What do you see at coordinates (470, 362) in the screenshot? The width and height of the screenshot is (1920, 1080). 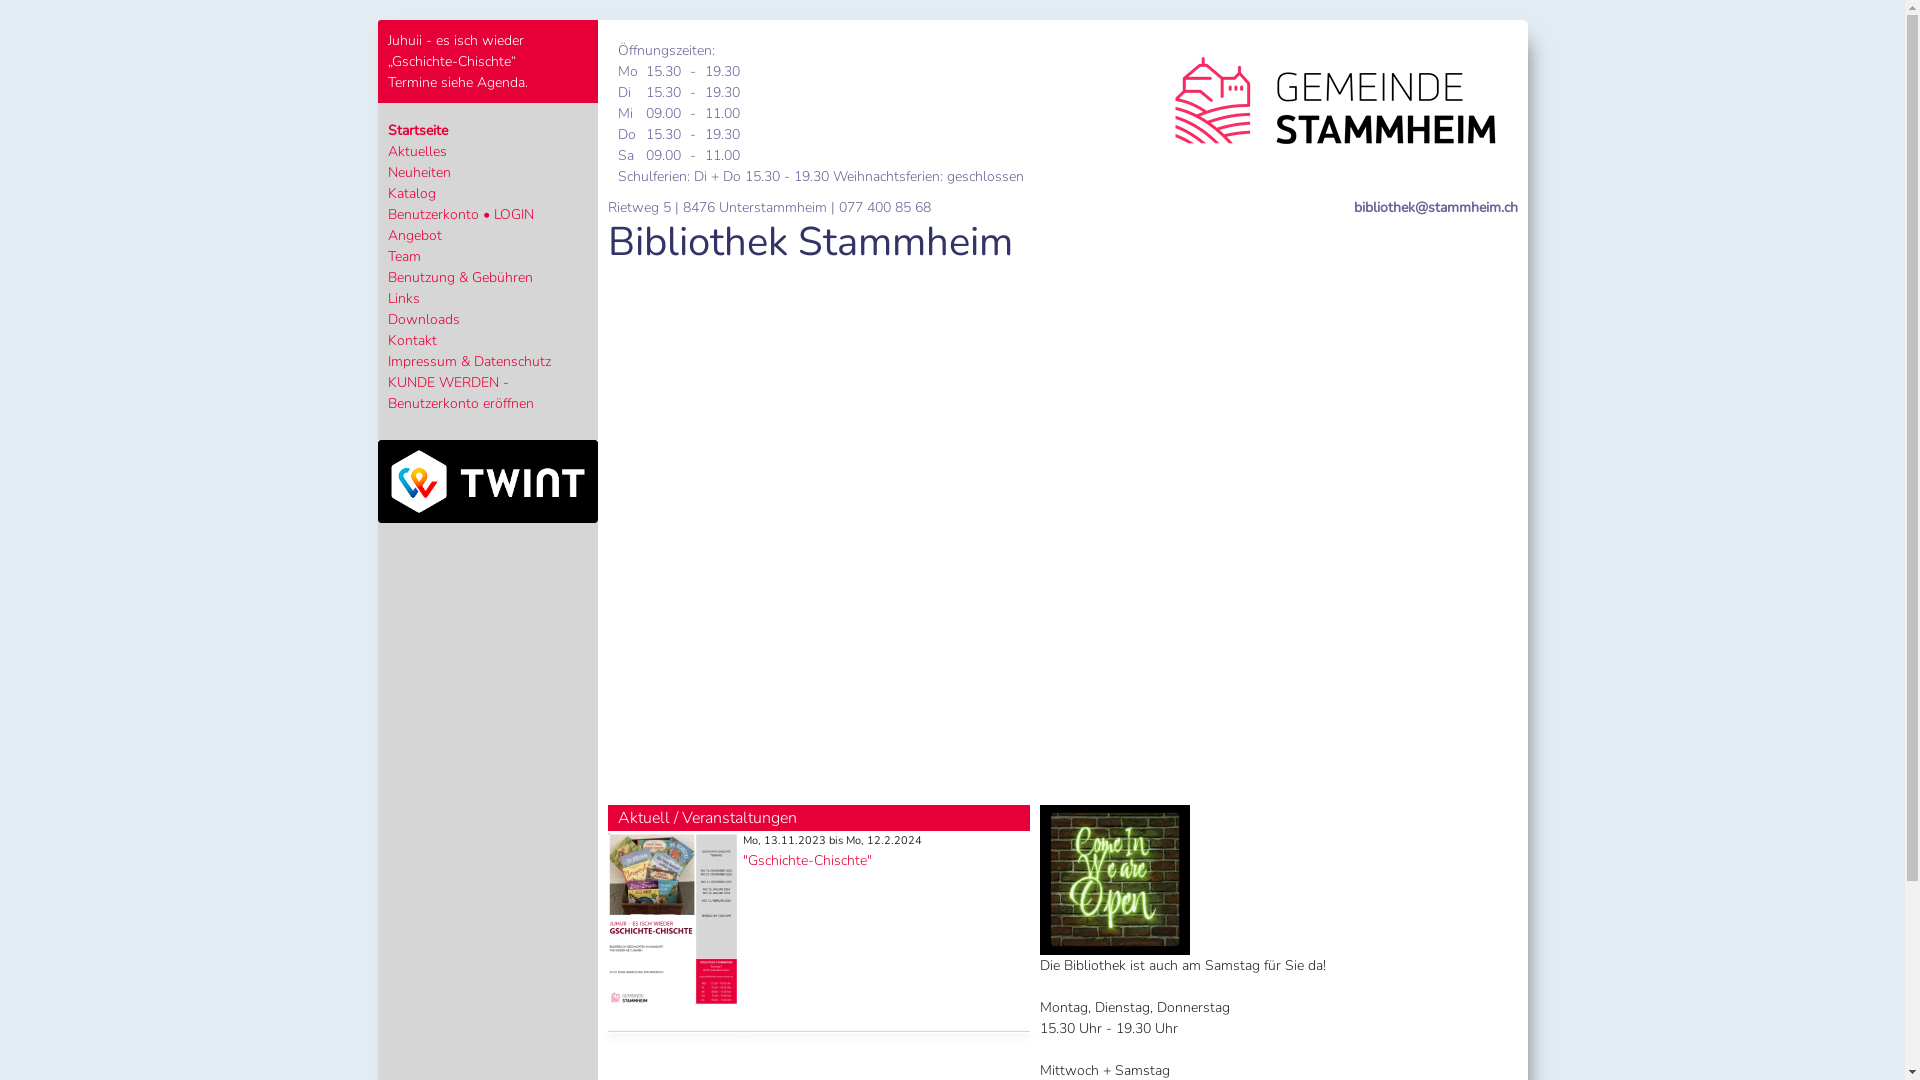 I see `Impressum & Datenschutz` at bounding box center [470, 362].